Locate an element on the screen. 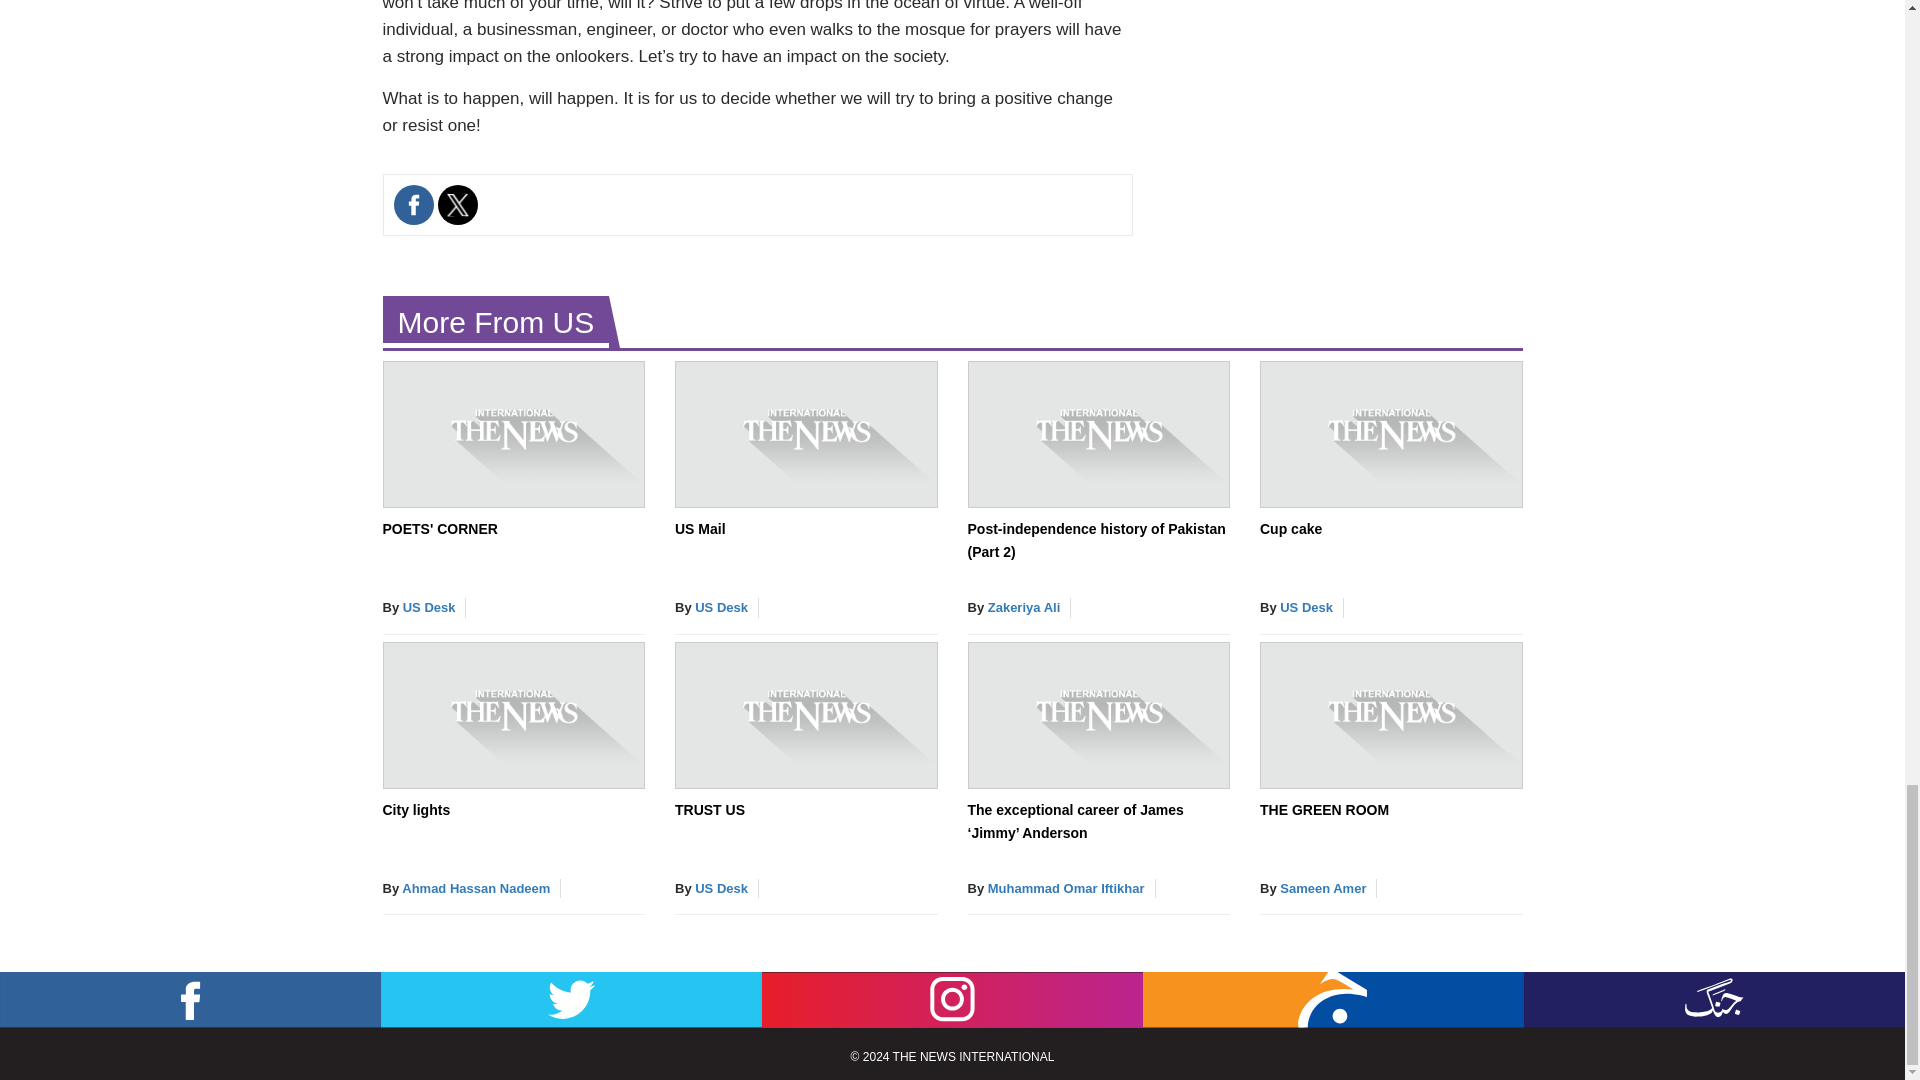  City lights is located at coordinates (416, 810).